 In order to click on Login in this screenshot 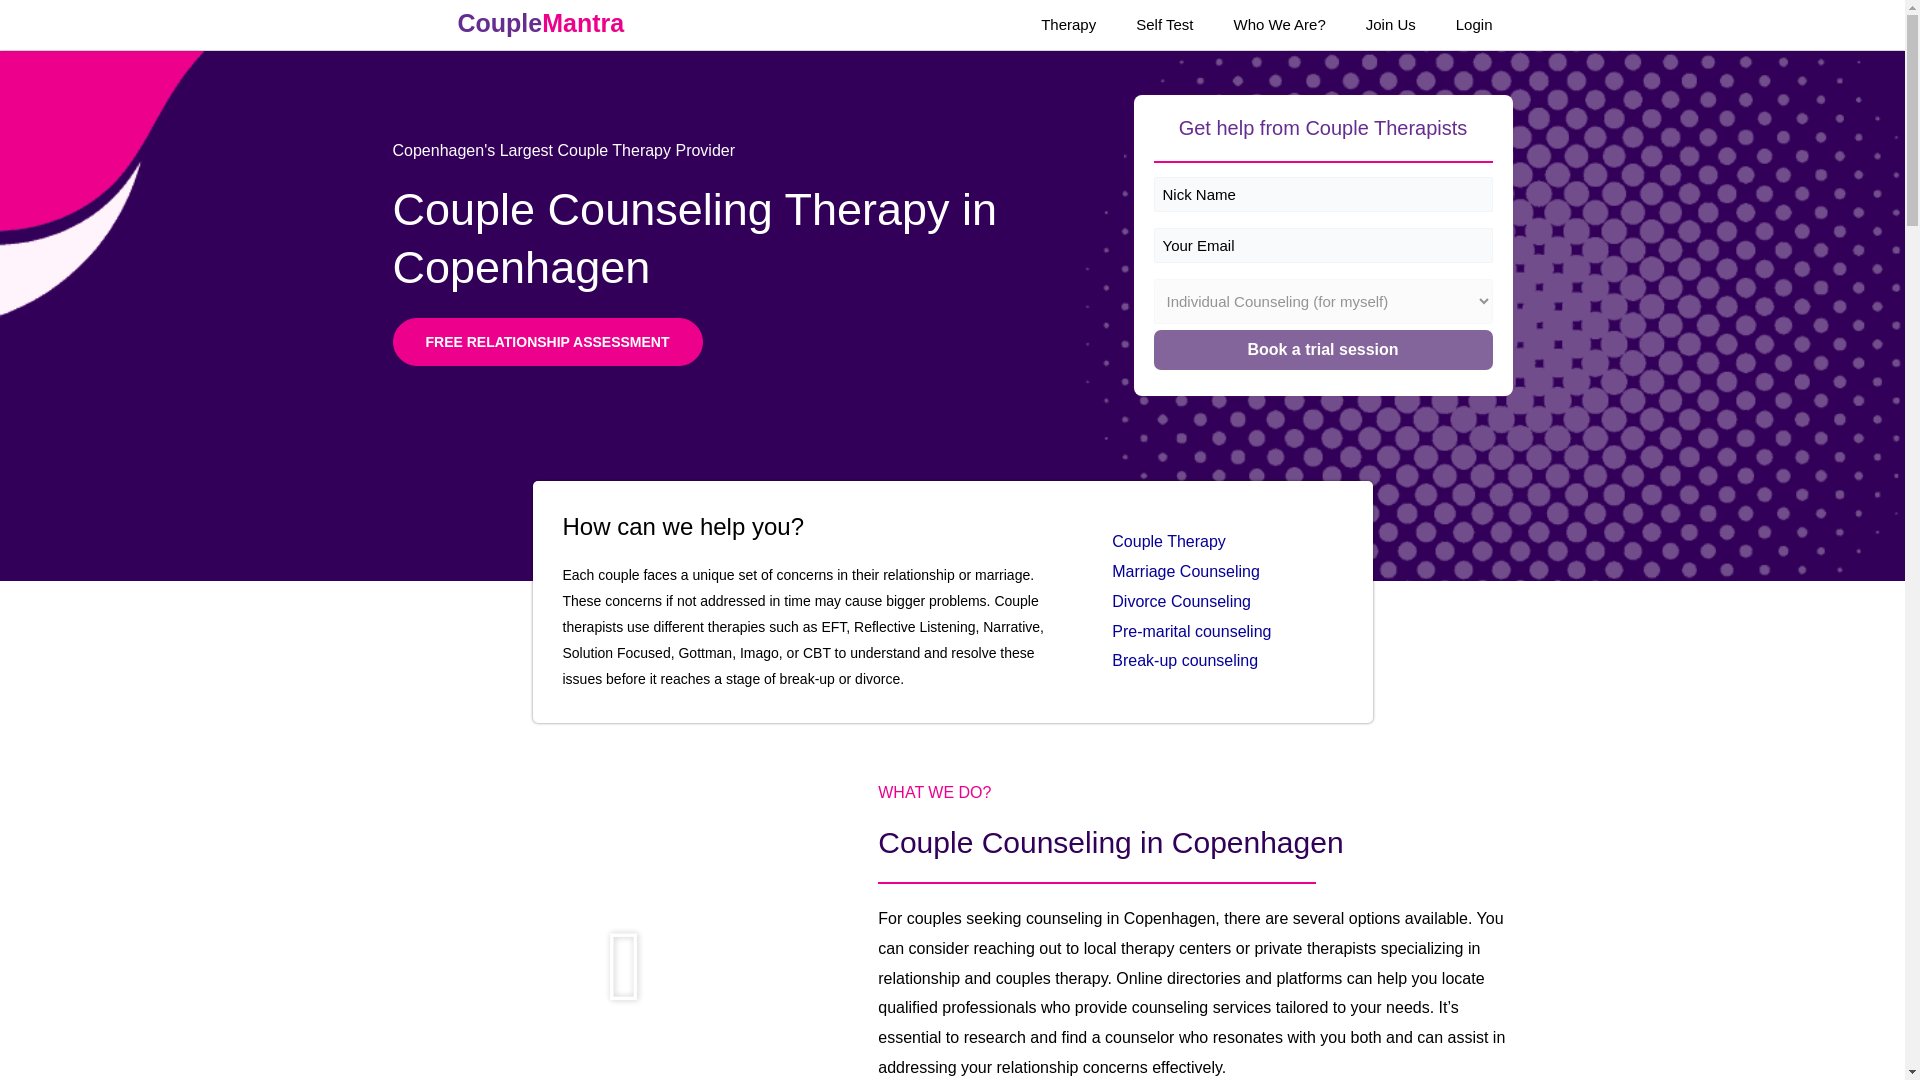, I will do `click(1474, 24)`.